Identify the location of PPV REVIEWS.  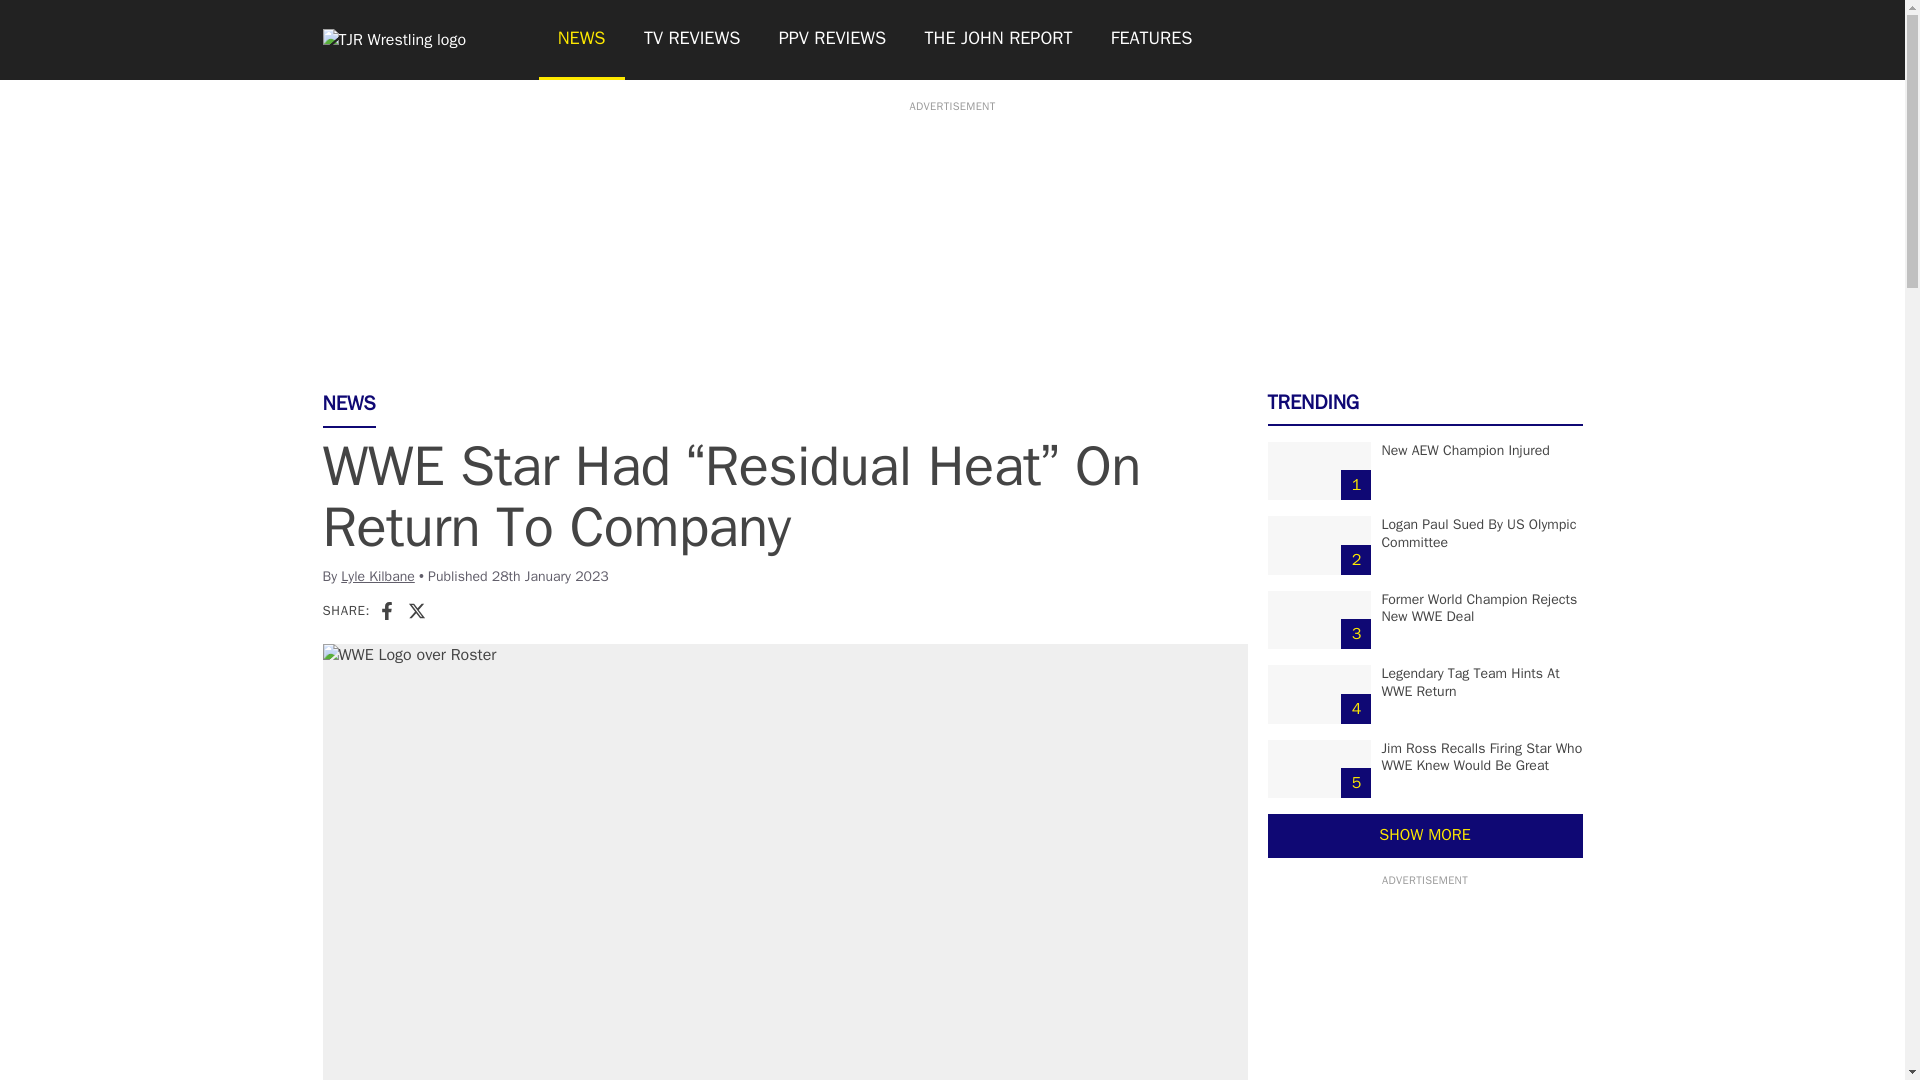
(833, 40).